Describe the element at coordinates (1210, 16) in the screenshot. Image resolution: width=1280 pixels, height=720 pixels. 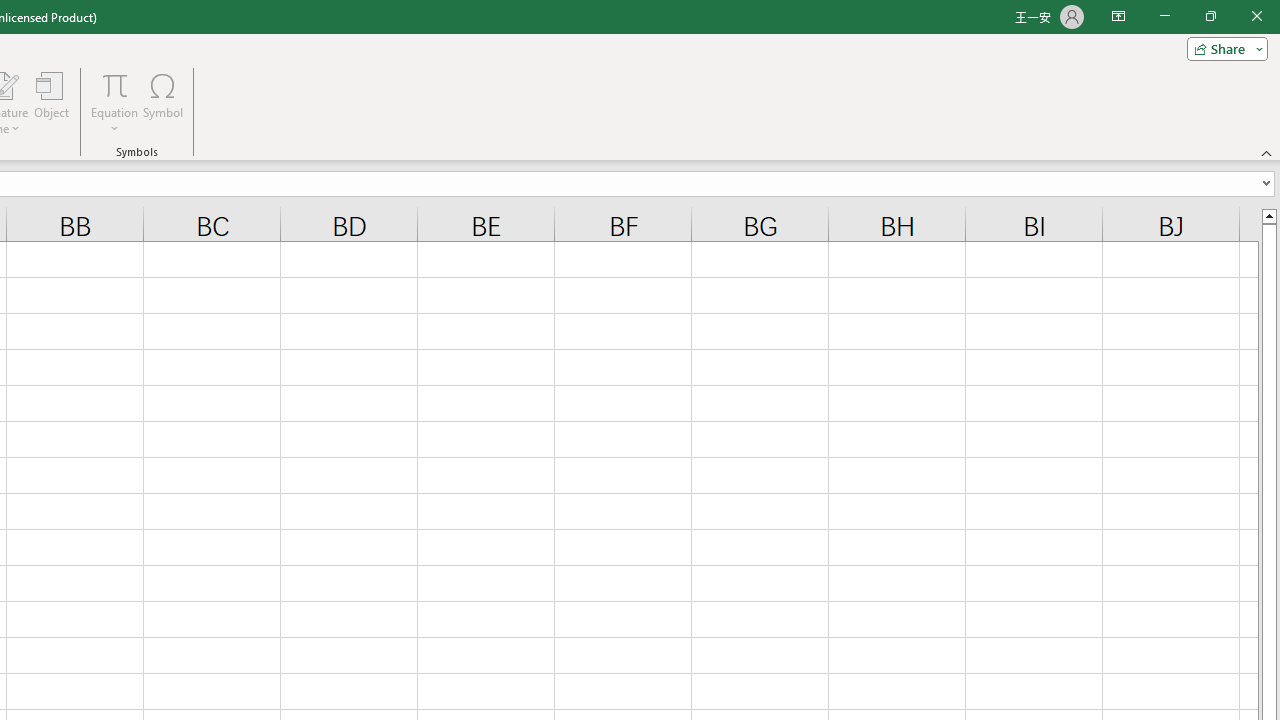
I see `Restore Down` at that location.